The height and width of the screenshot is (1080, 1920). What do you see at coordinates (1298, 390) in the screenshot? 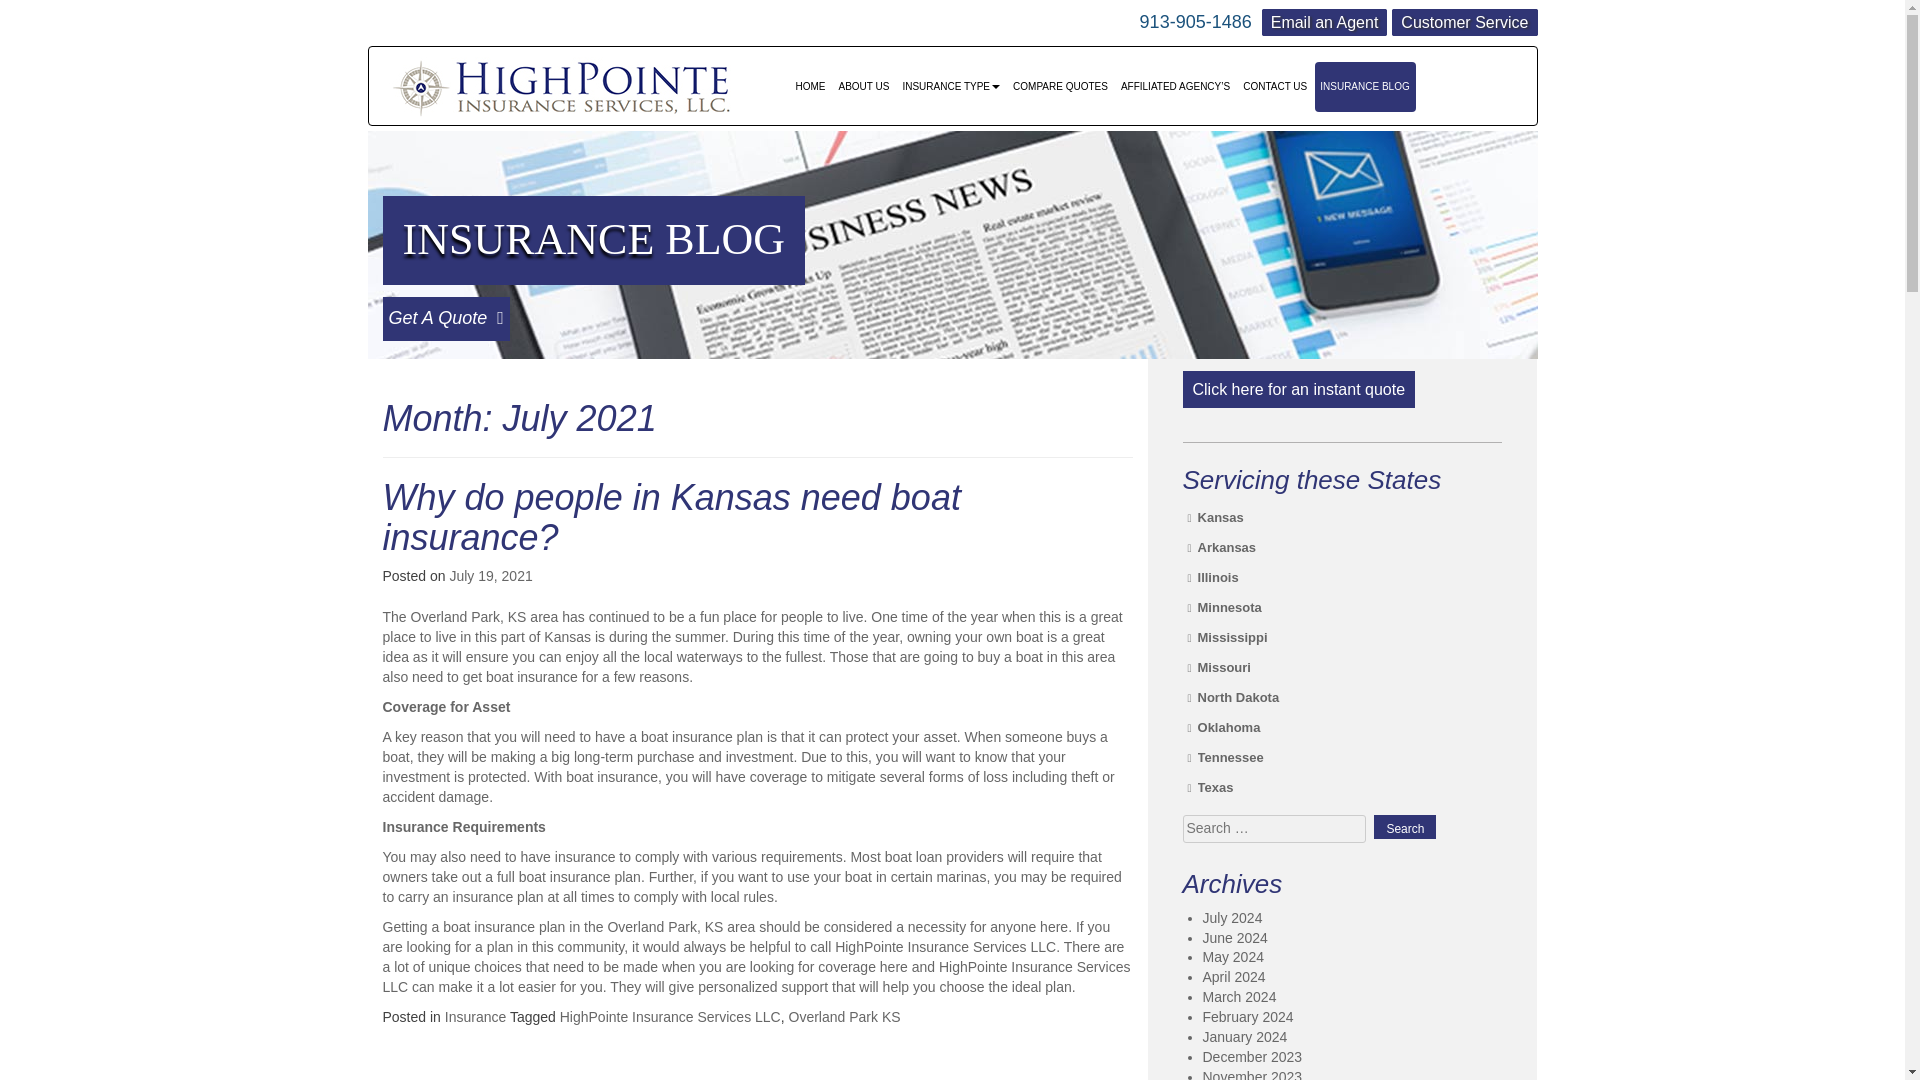
I see `Click here for an instant quote` at bounding box center [1298, 390].